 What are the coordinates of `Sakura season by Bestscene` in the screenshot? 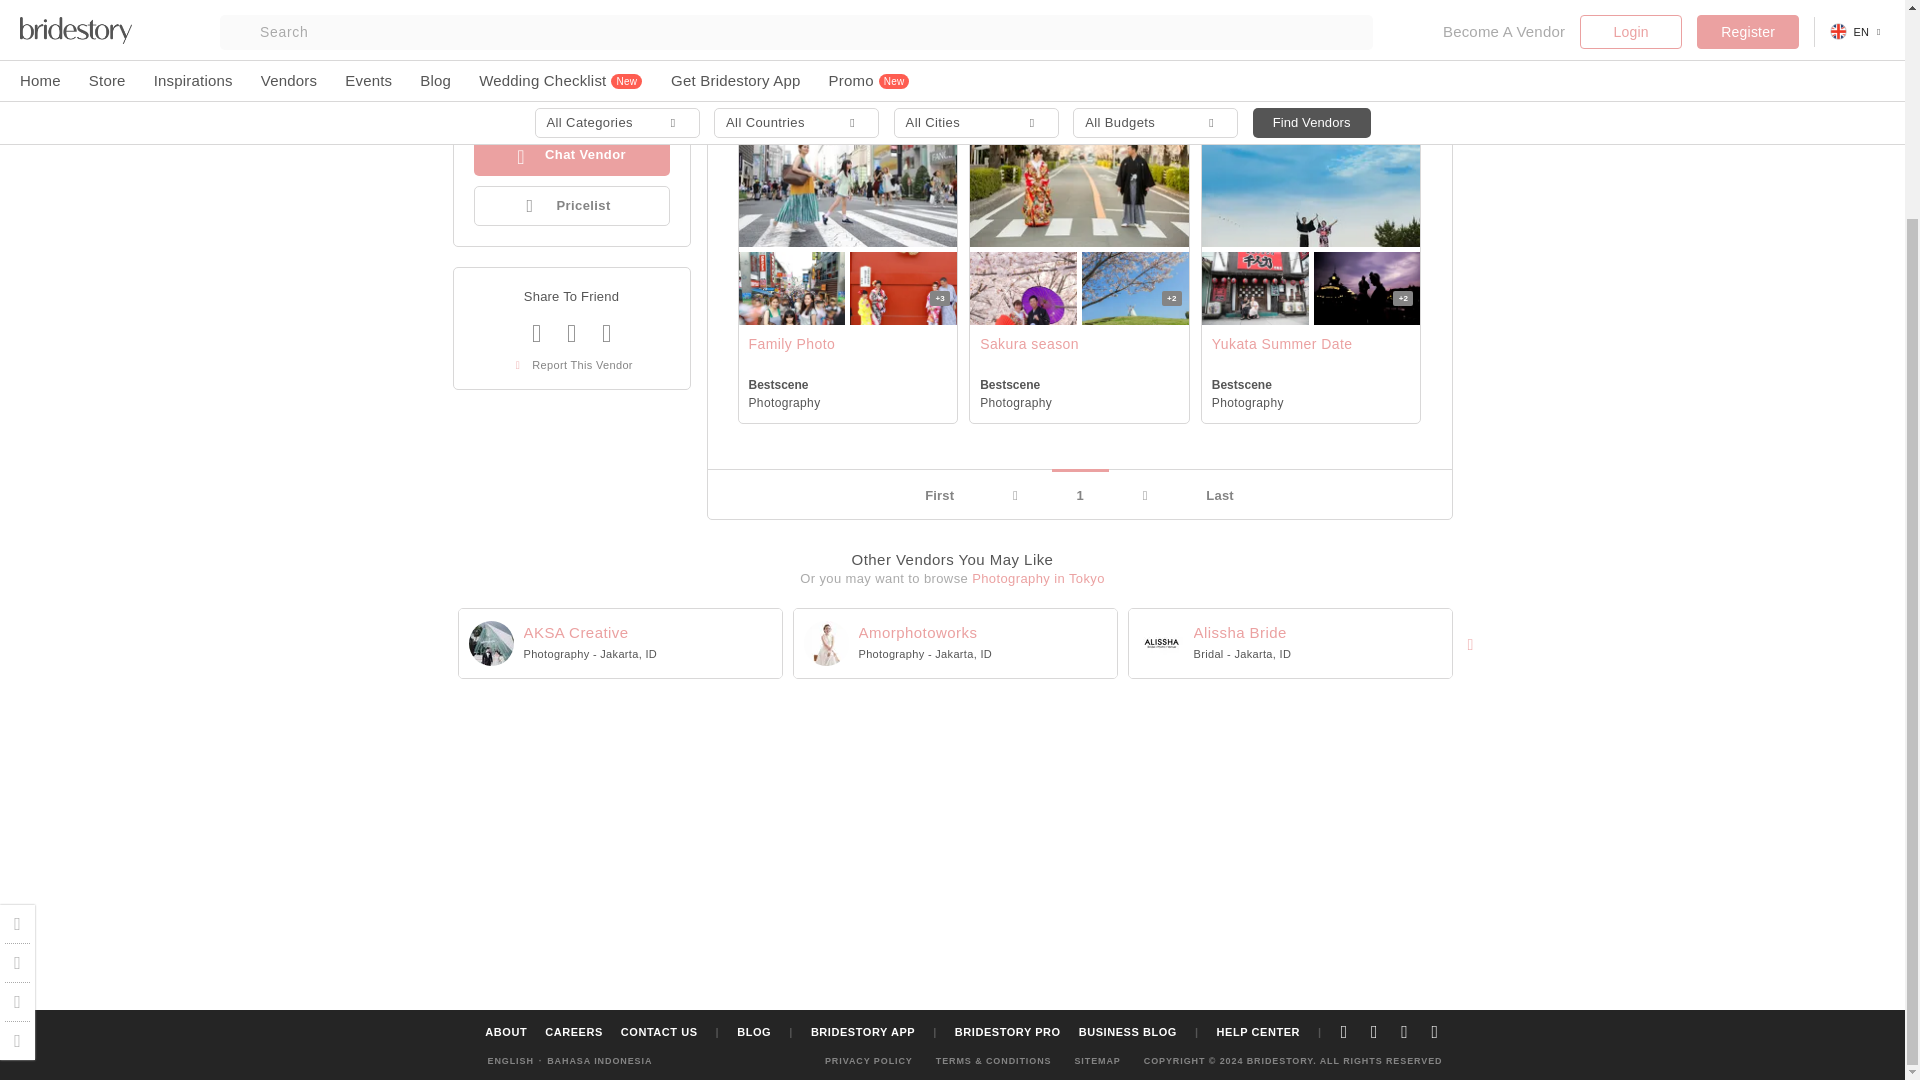 It's located at (1135, 288).